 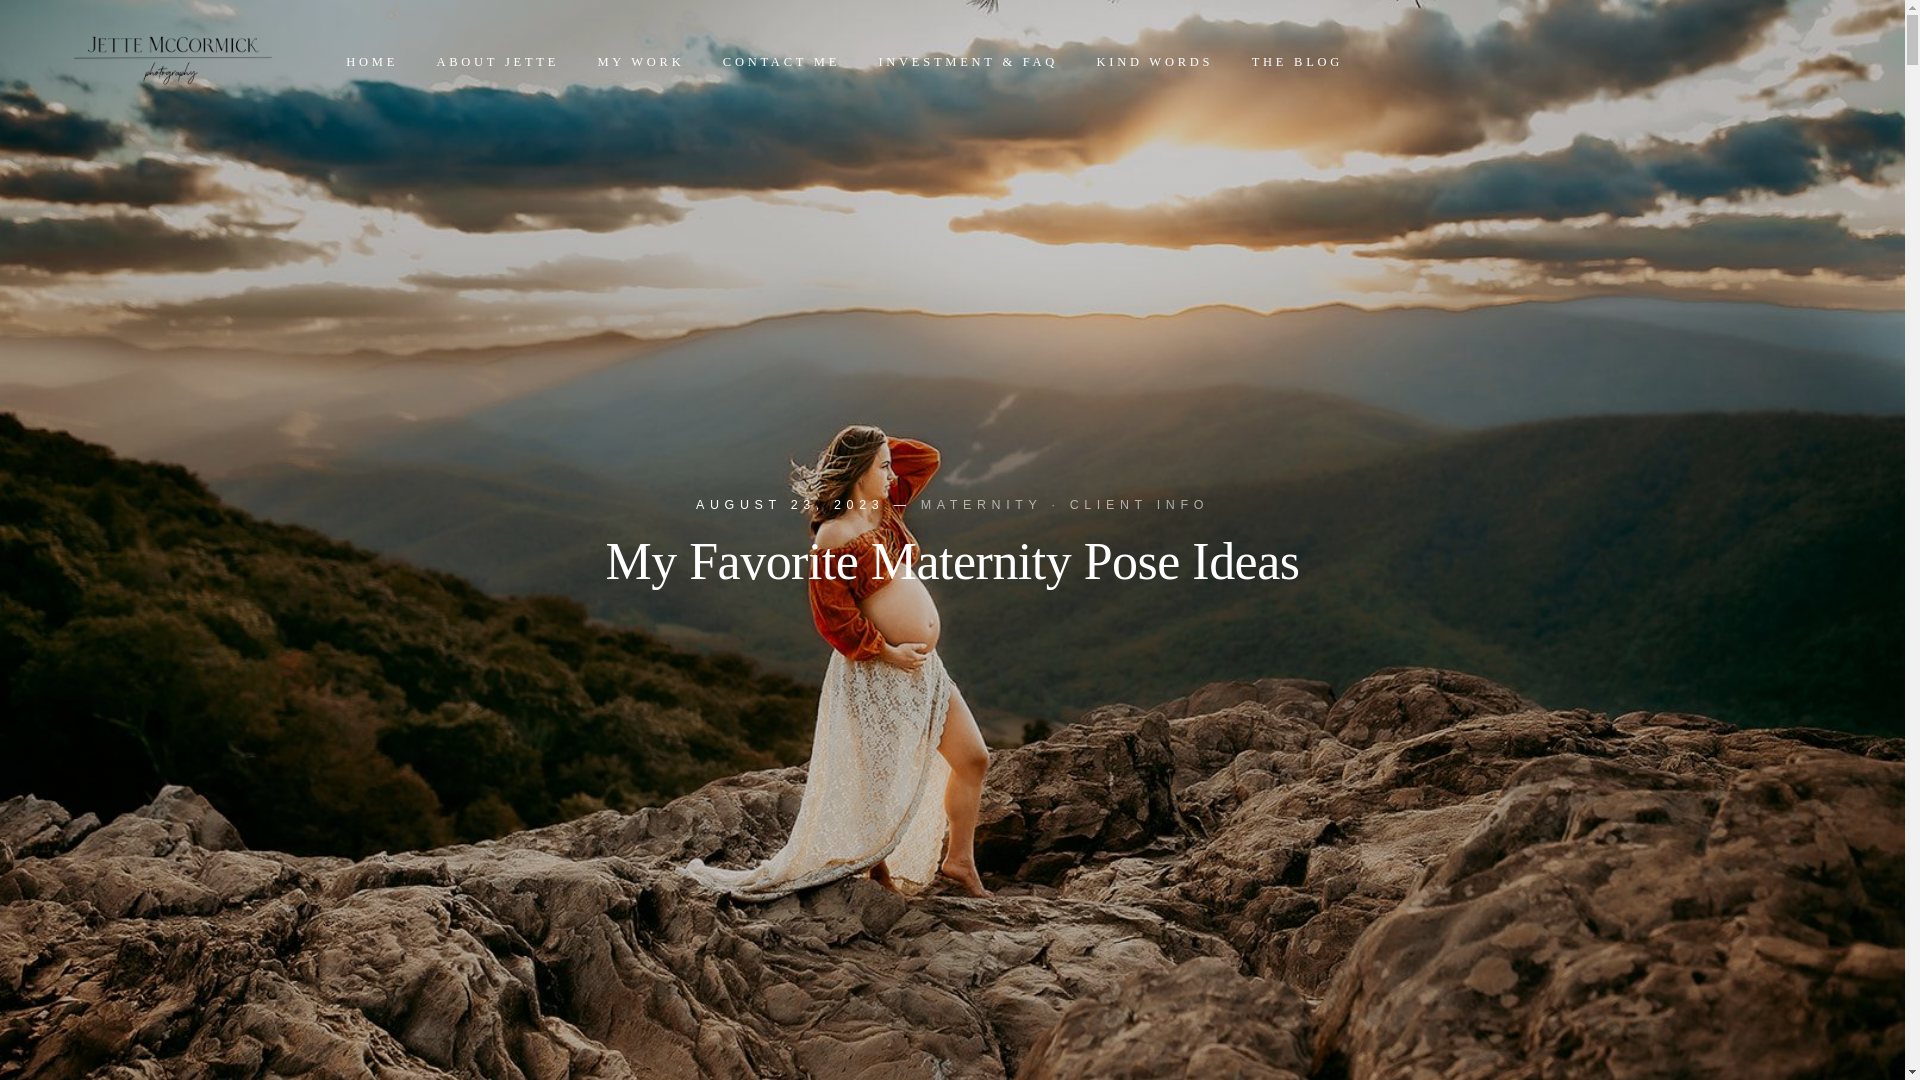 I want to click on MY WORK, so click(x=640, y=62).